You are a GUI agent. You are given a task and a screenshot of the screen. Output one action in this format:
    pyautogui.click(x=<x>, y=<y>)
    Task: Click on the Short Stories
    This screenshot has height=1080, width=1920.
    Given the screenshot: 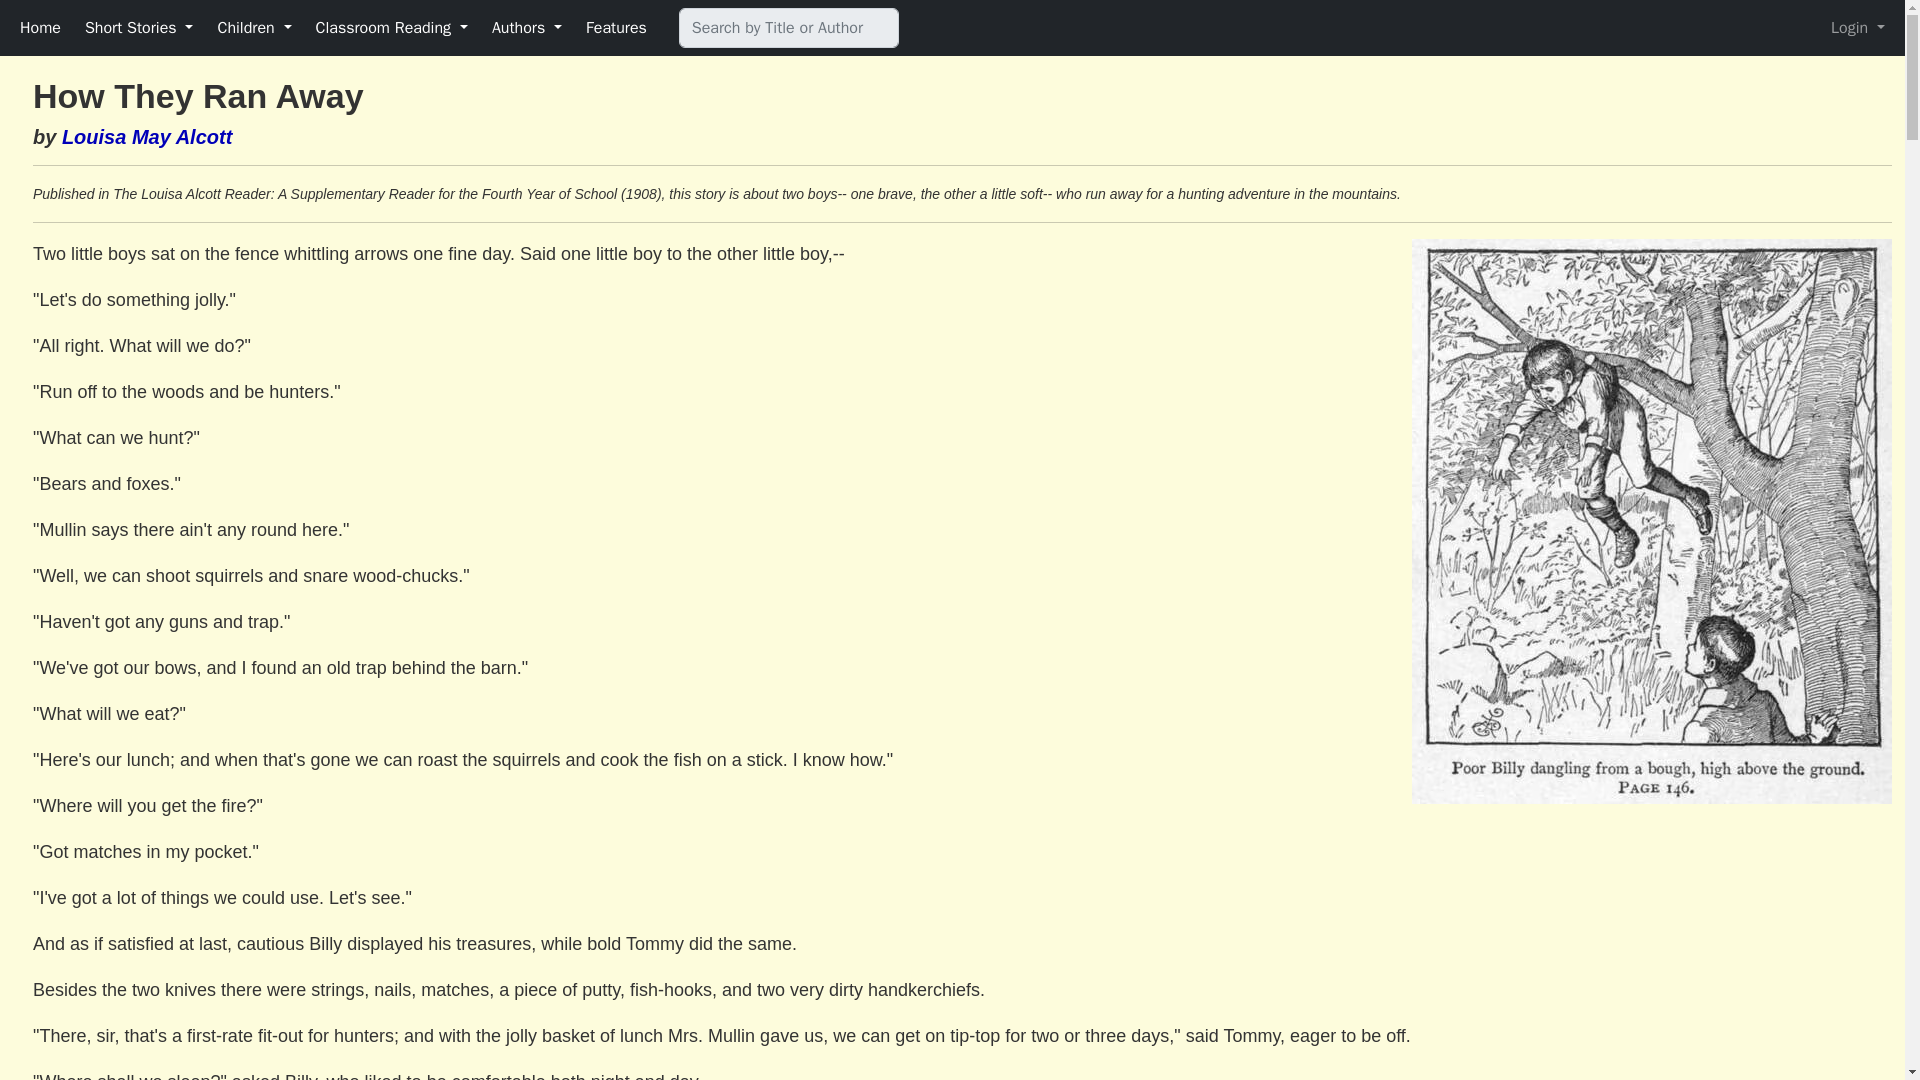 What is the action you would take?
    pyautogui.click(x=138, y=27)
    